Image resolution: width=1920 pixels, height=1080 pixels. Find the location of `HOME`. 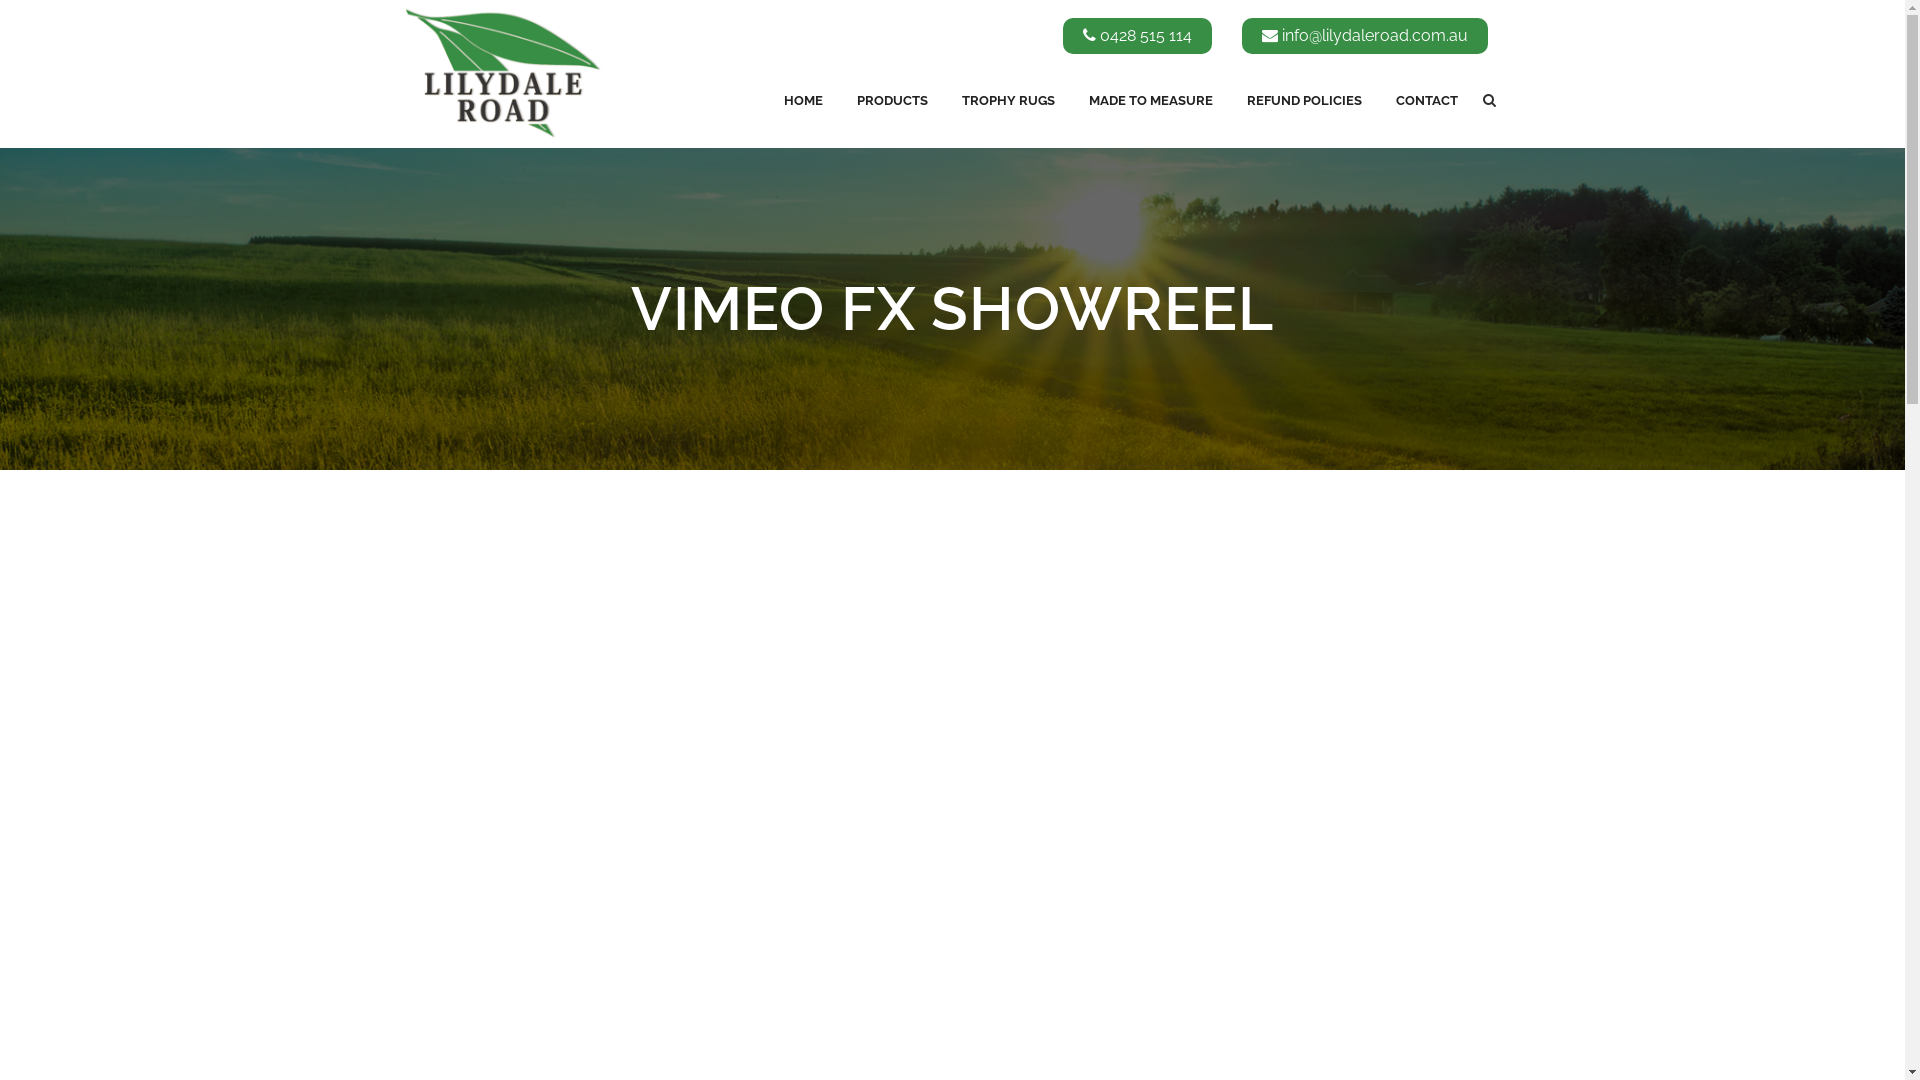

HOME is located at coordinates (802, 100).